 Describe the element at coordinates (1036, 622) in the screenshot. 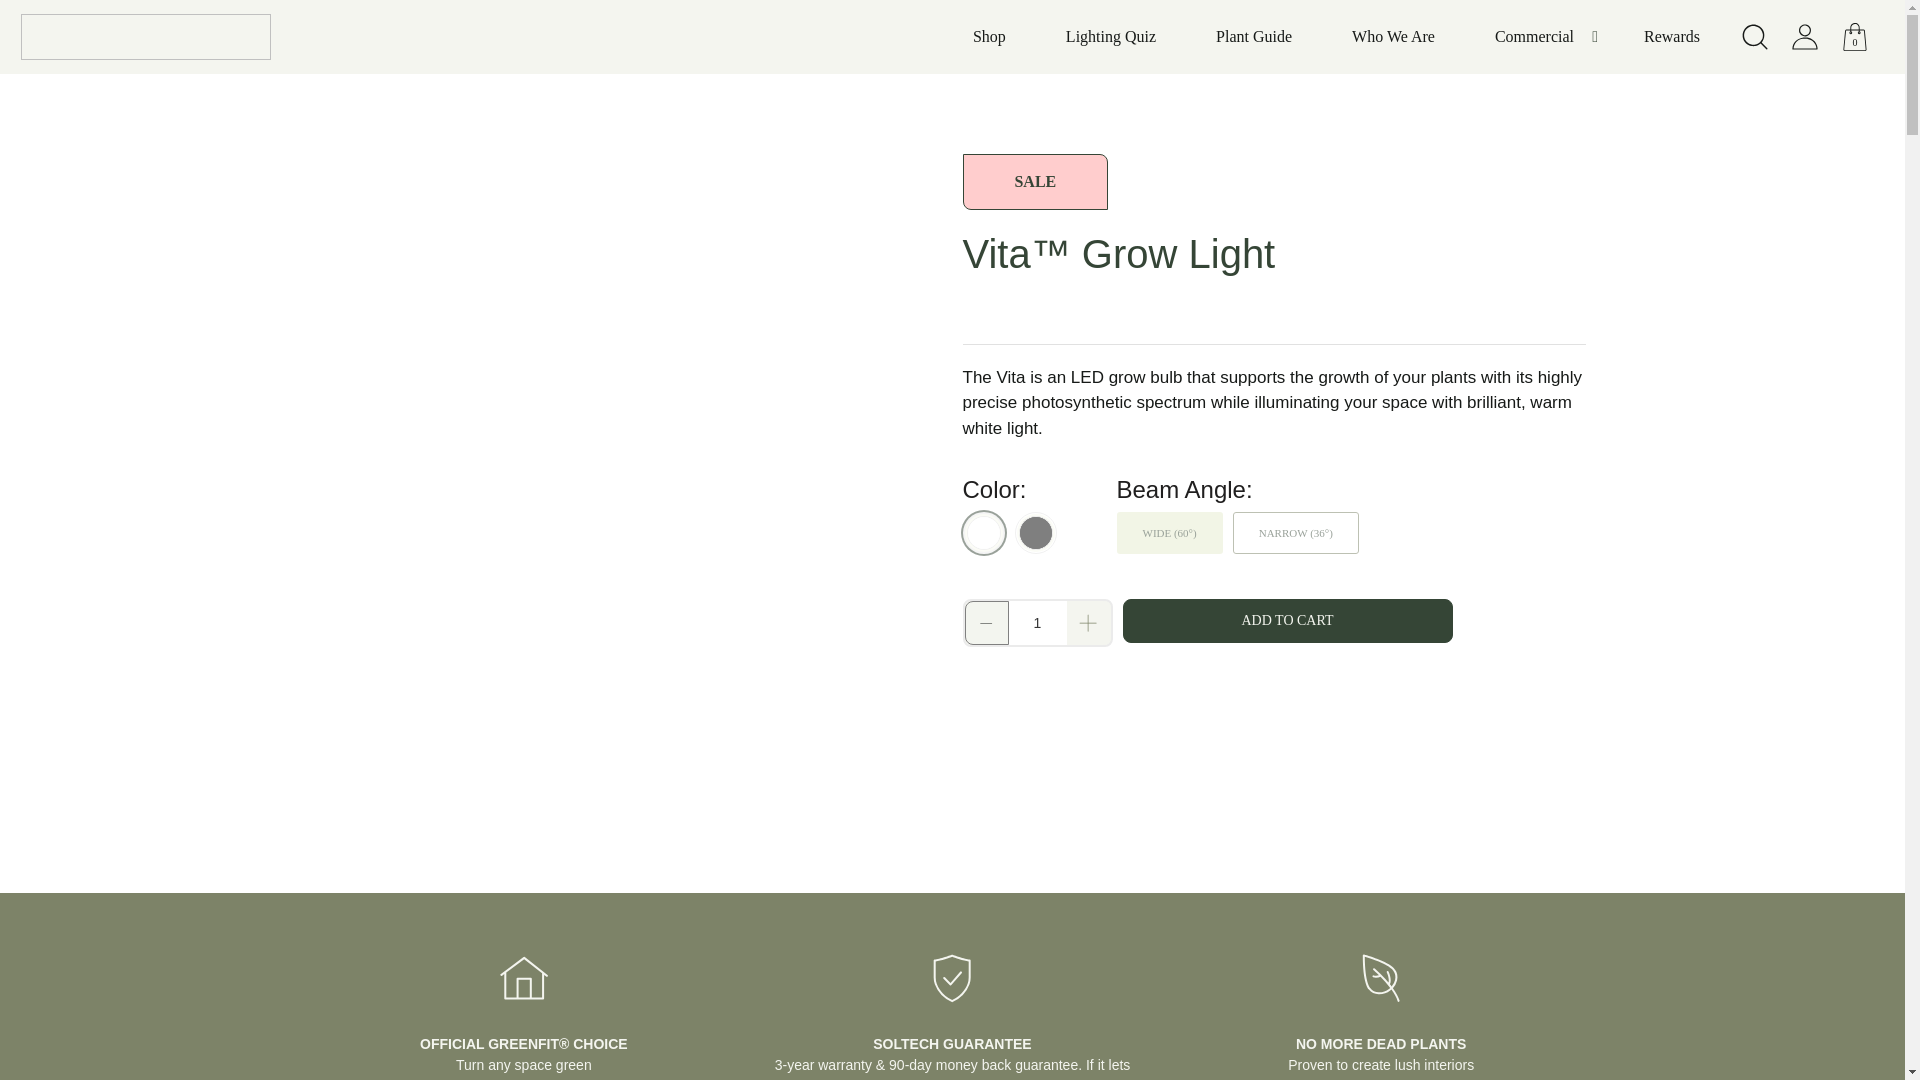

I see `1` at that location.